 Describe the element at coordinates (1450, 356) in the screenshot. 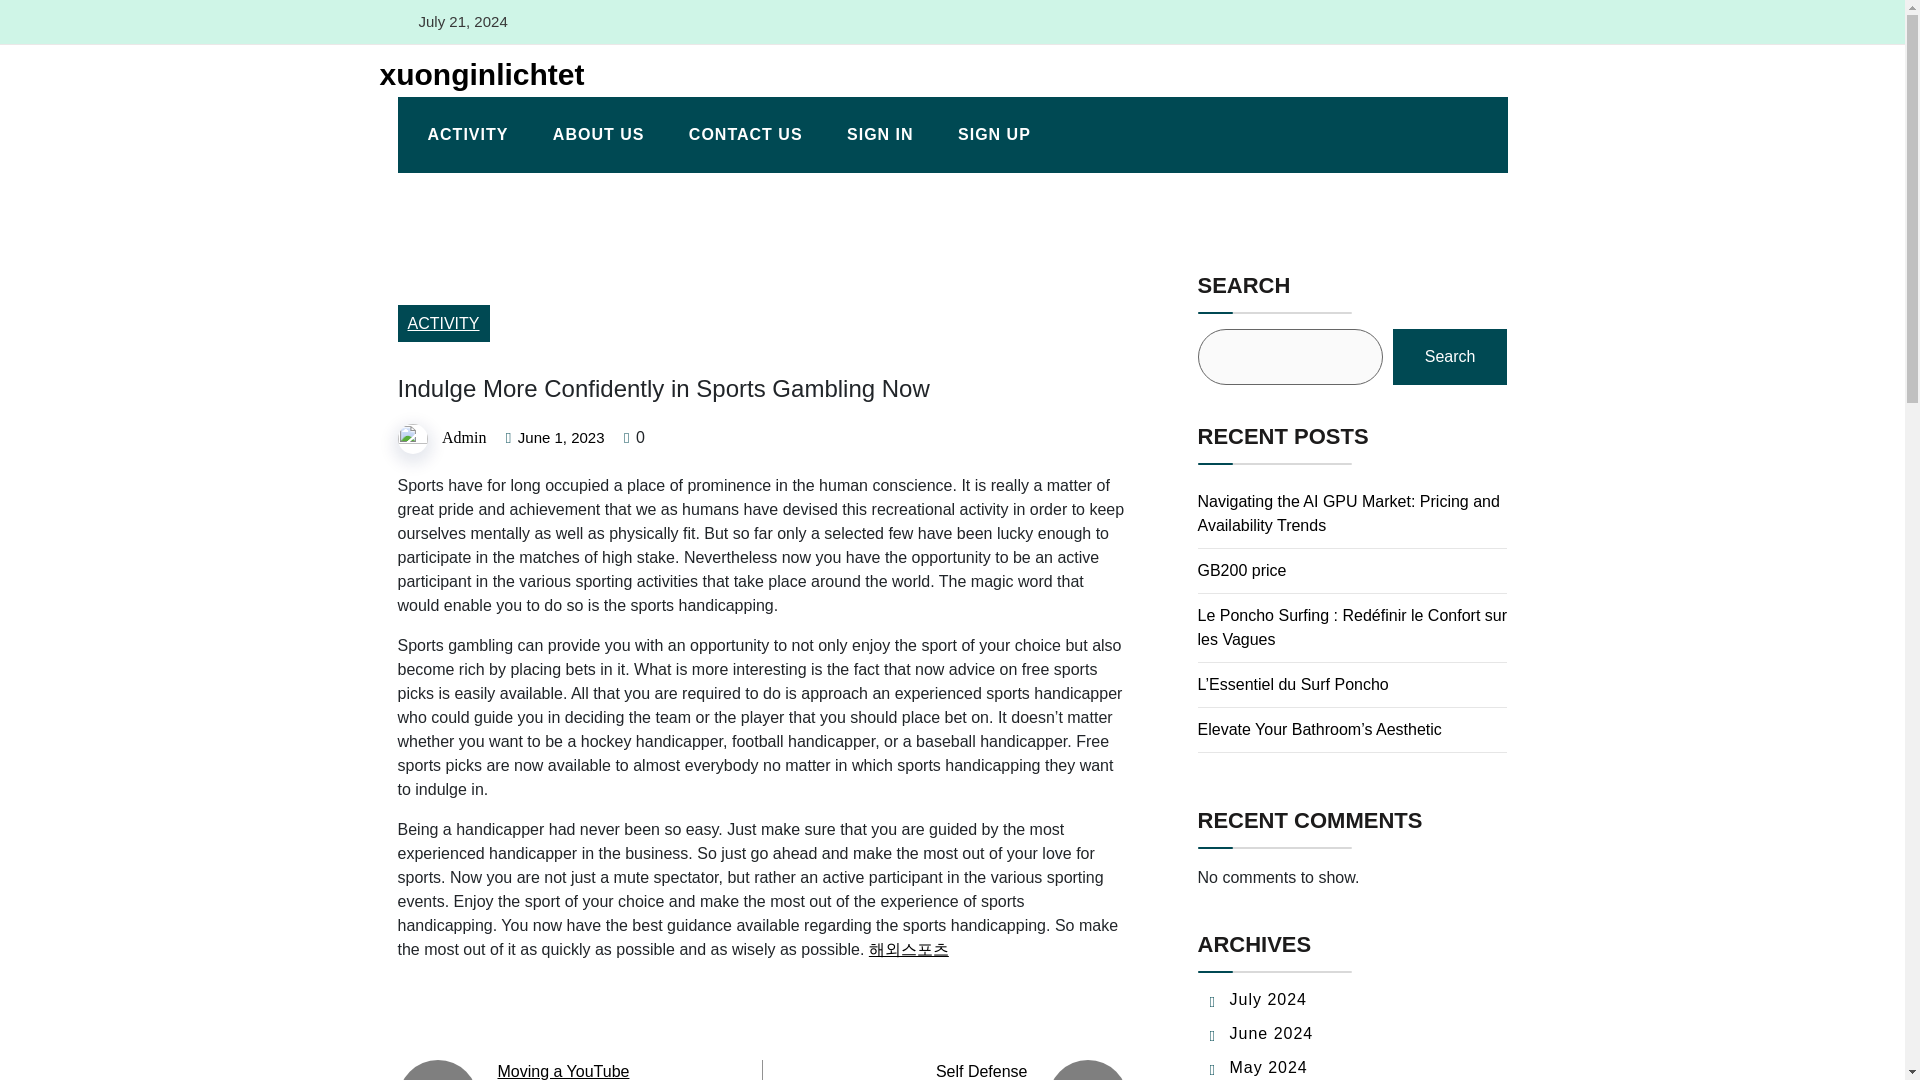

I see `Search` at that location.